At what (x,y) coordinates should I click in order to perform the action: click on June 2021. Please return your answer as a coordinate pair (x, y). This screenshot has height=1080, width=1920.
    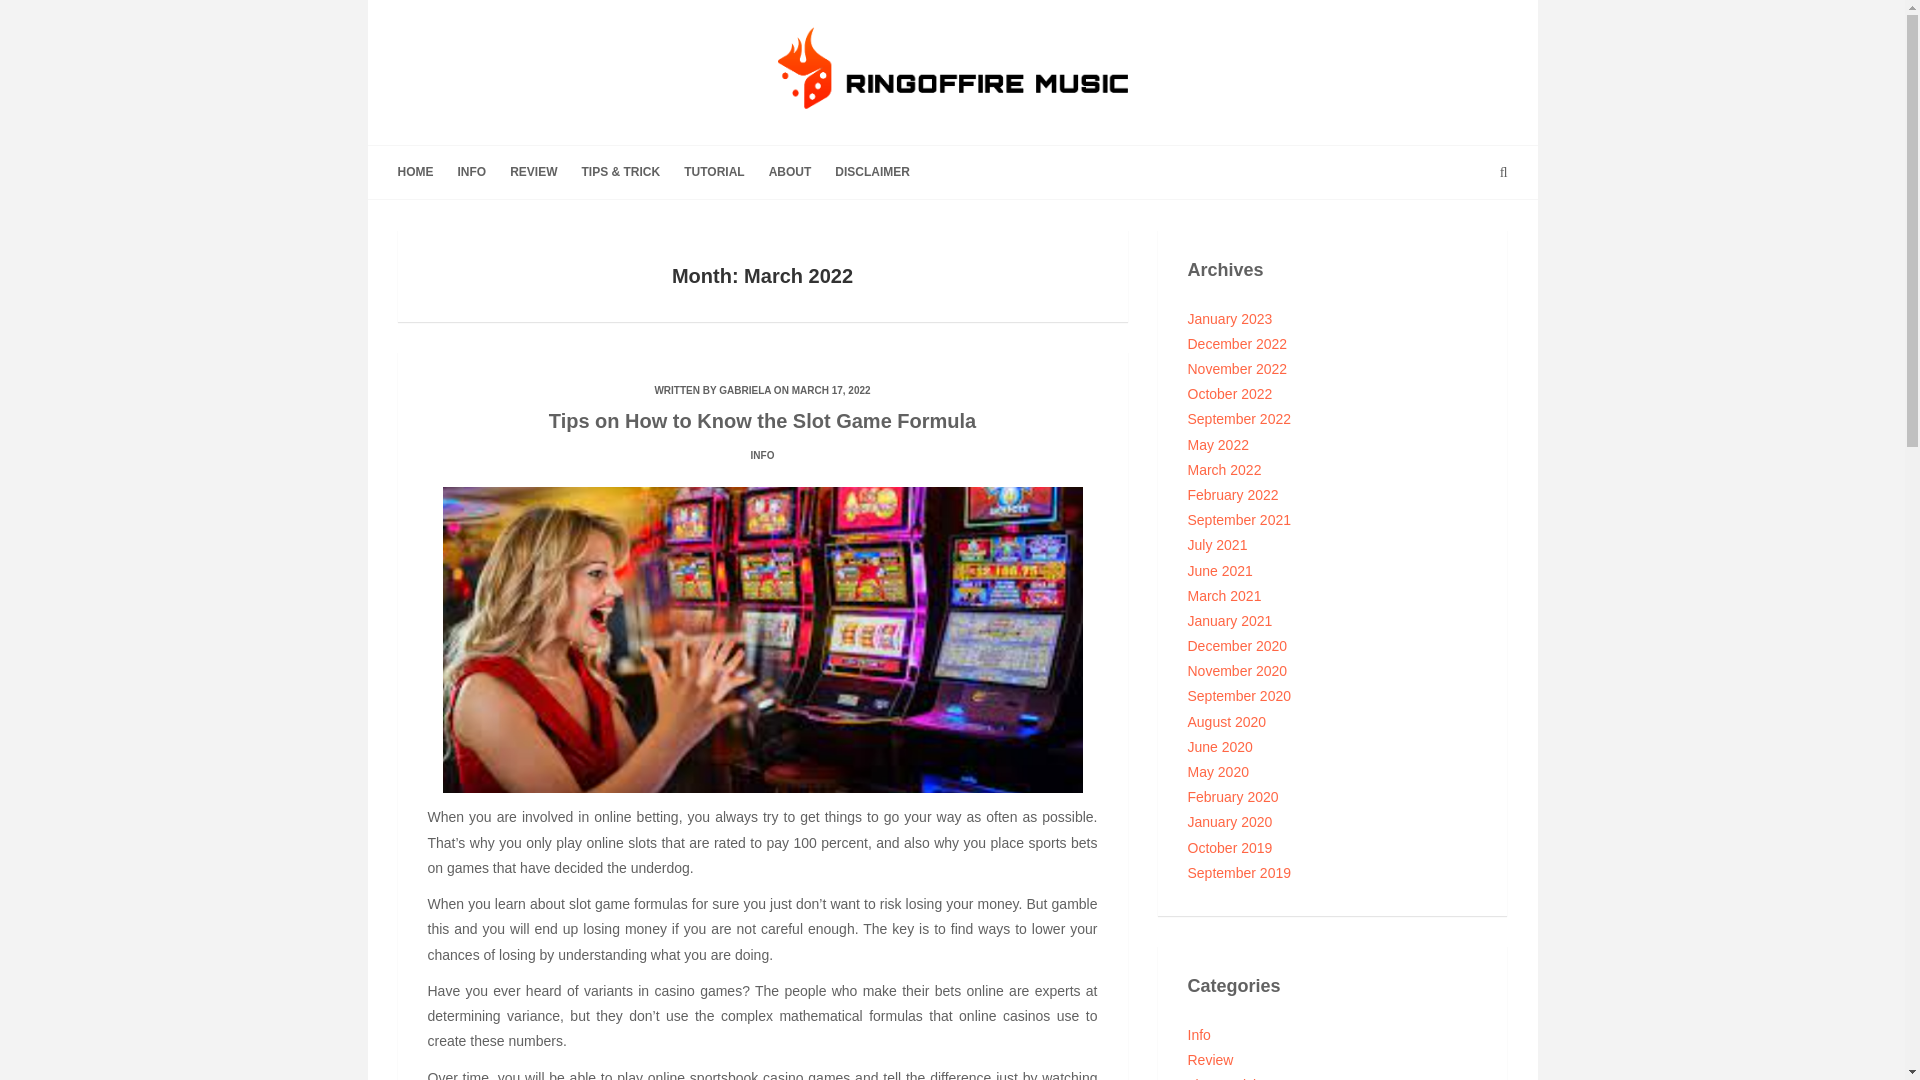
    Looking at the image, I should click on (1220, 570).